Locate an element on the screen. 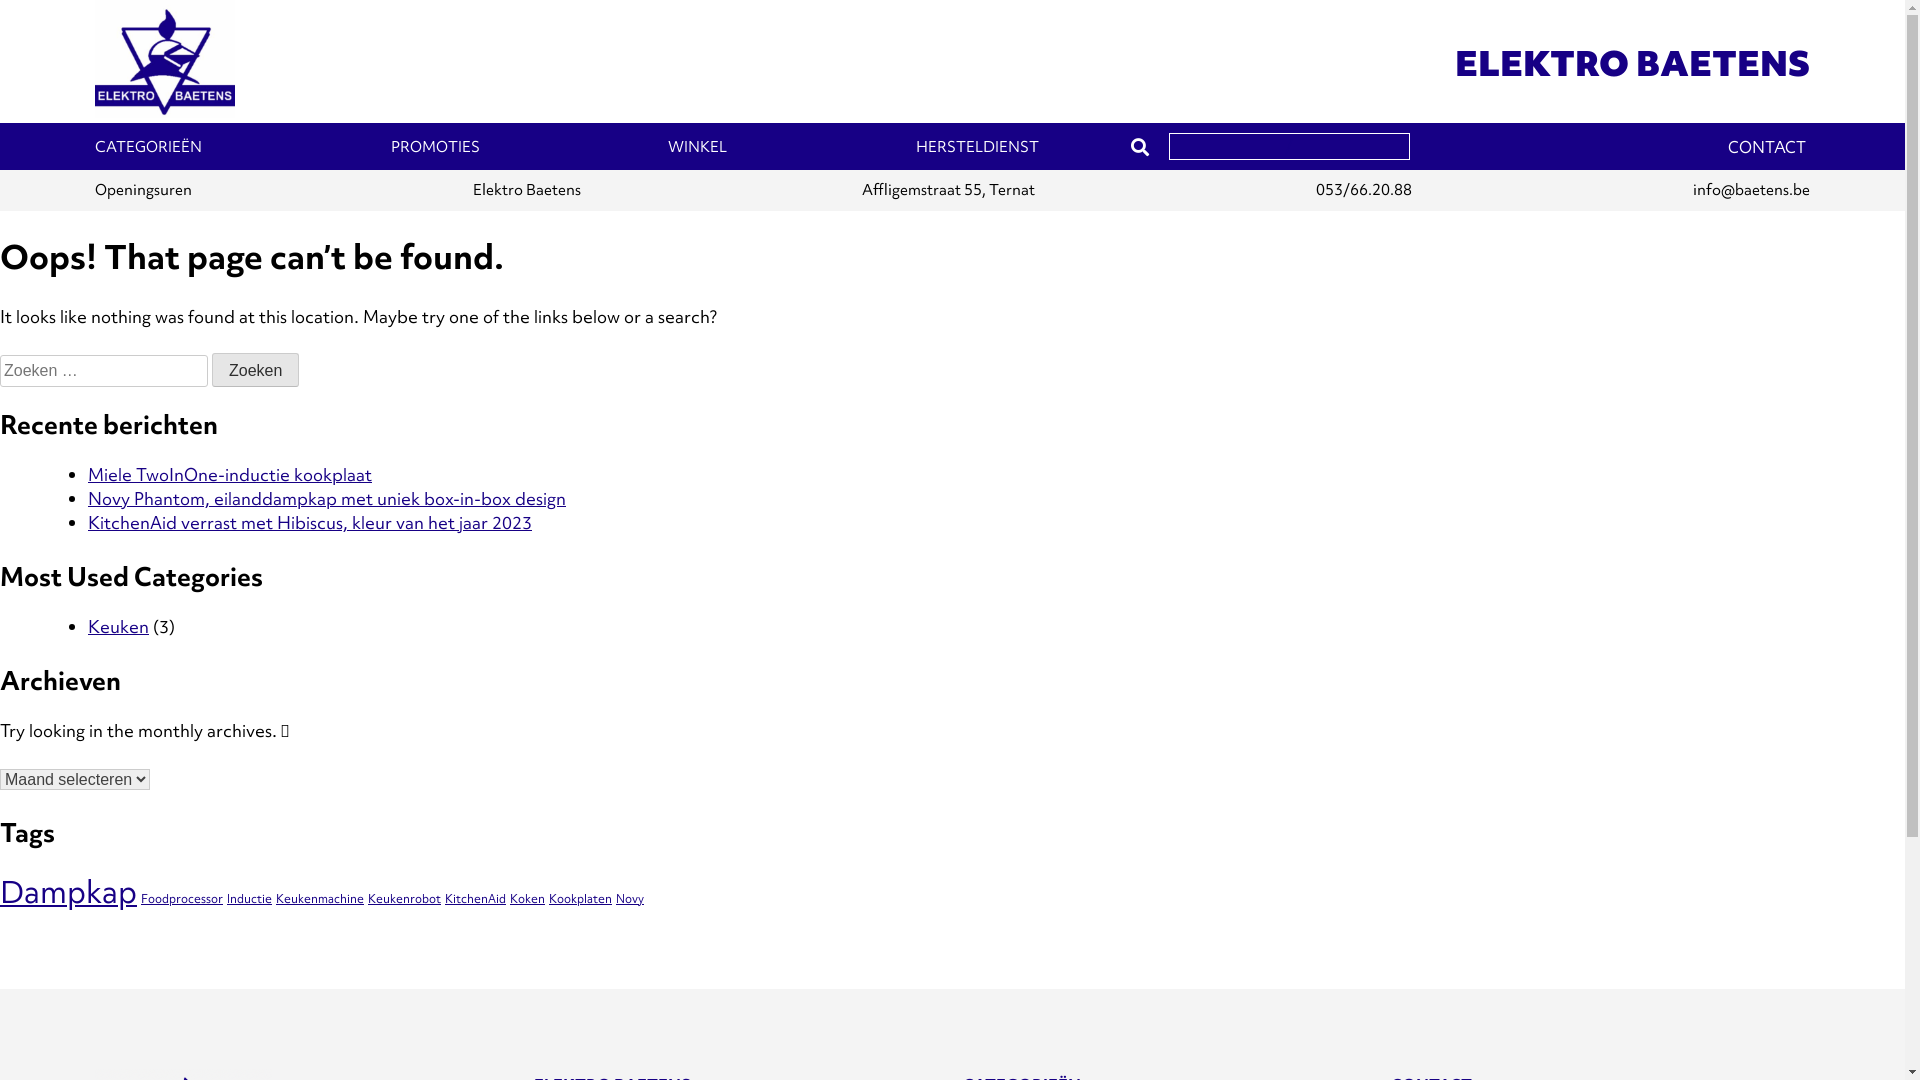 Image resolution: width=1920 pixels, height=1080 pixels. Zoeken is located at coordinates (256, 370).